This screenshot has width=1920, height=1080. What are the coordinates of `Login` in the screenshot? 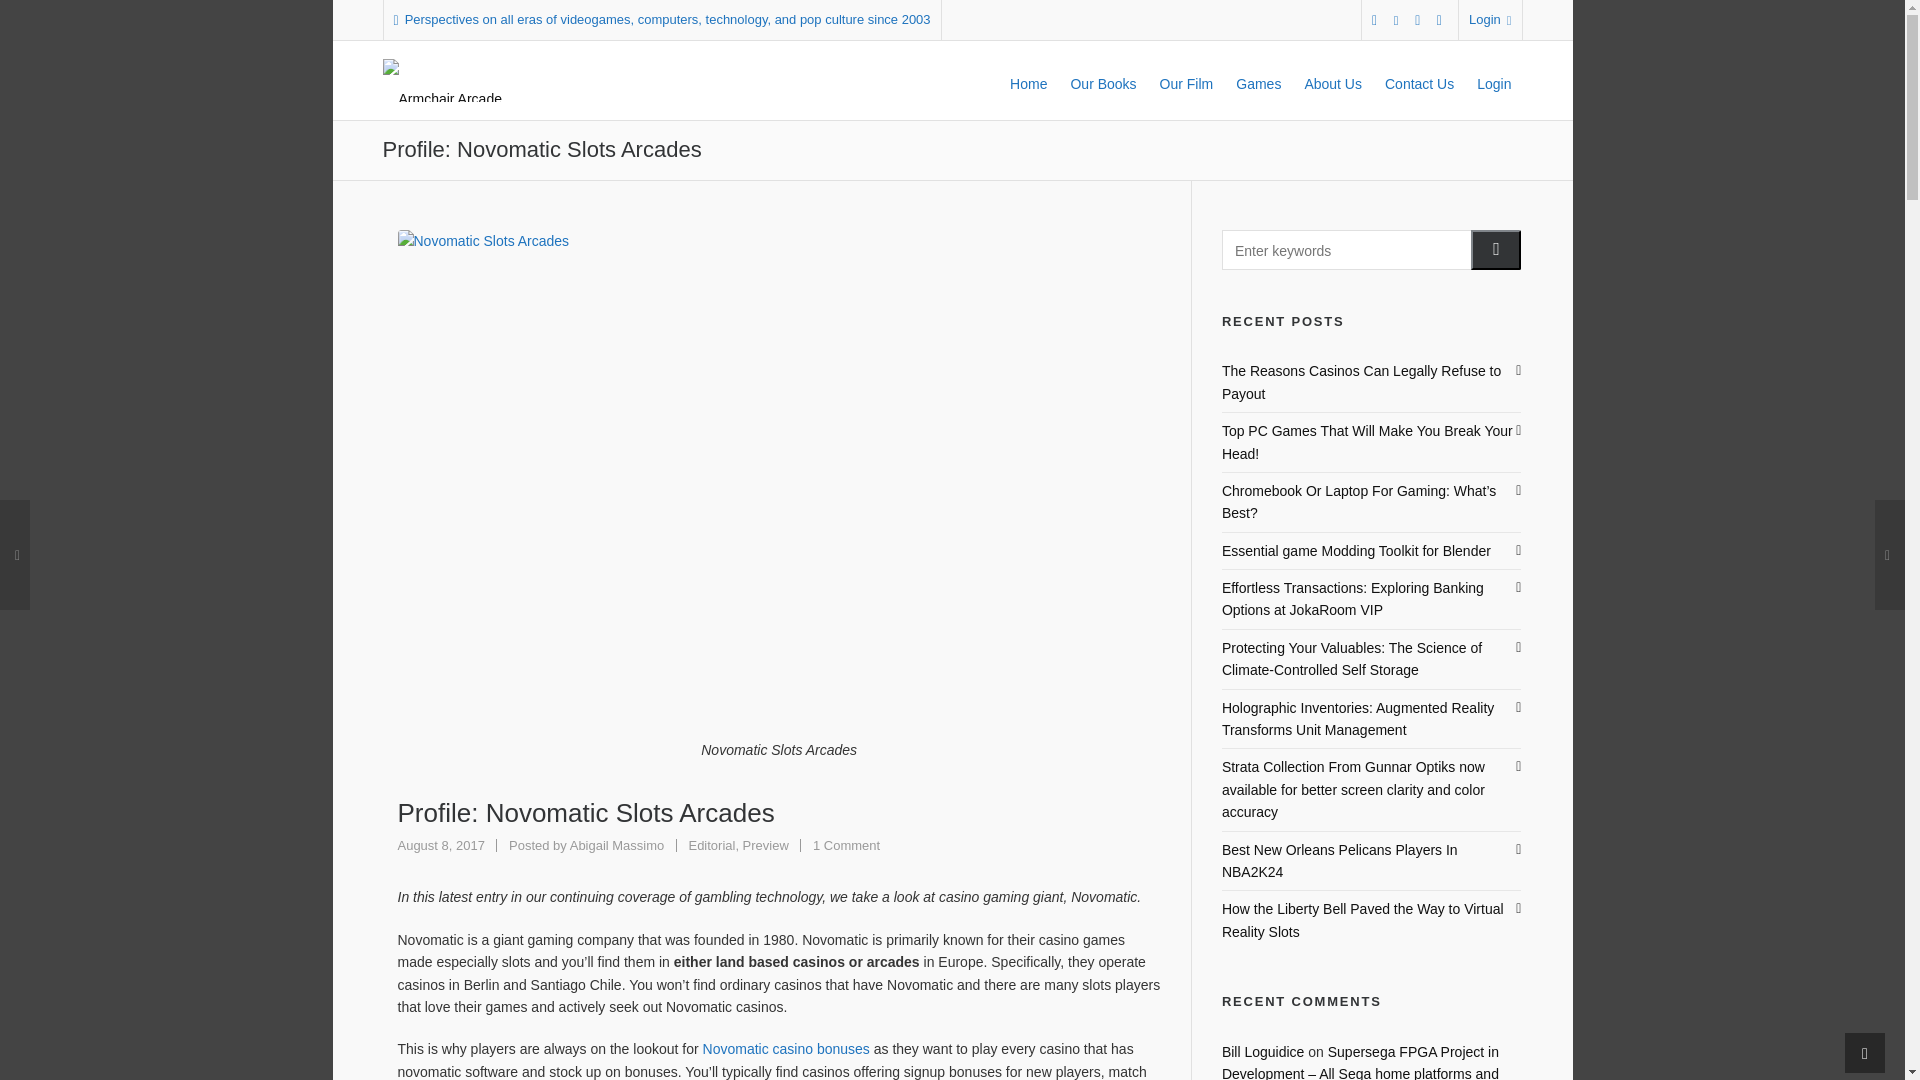 It's located at (1102, 80).